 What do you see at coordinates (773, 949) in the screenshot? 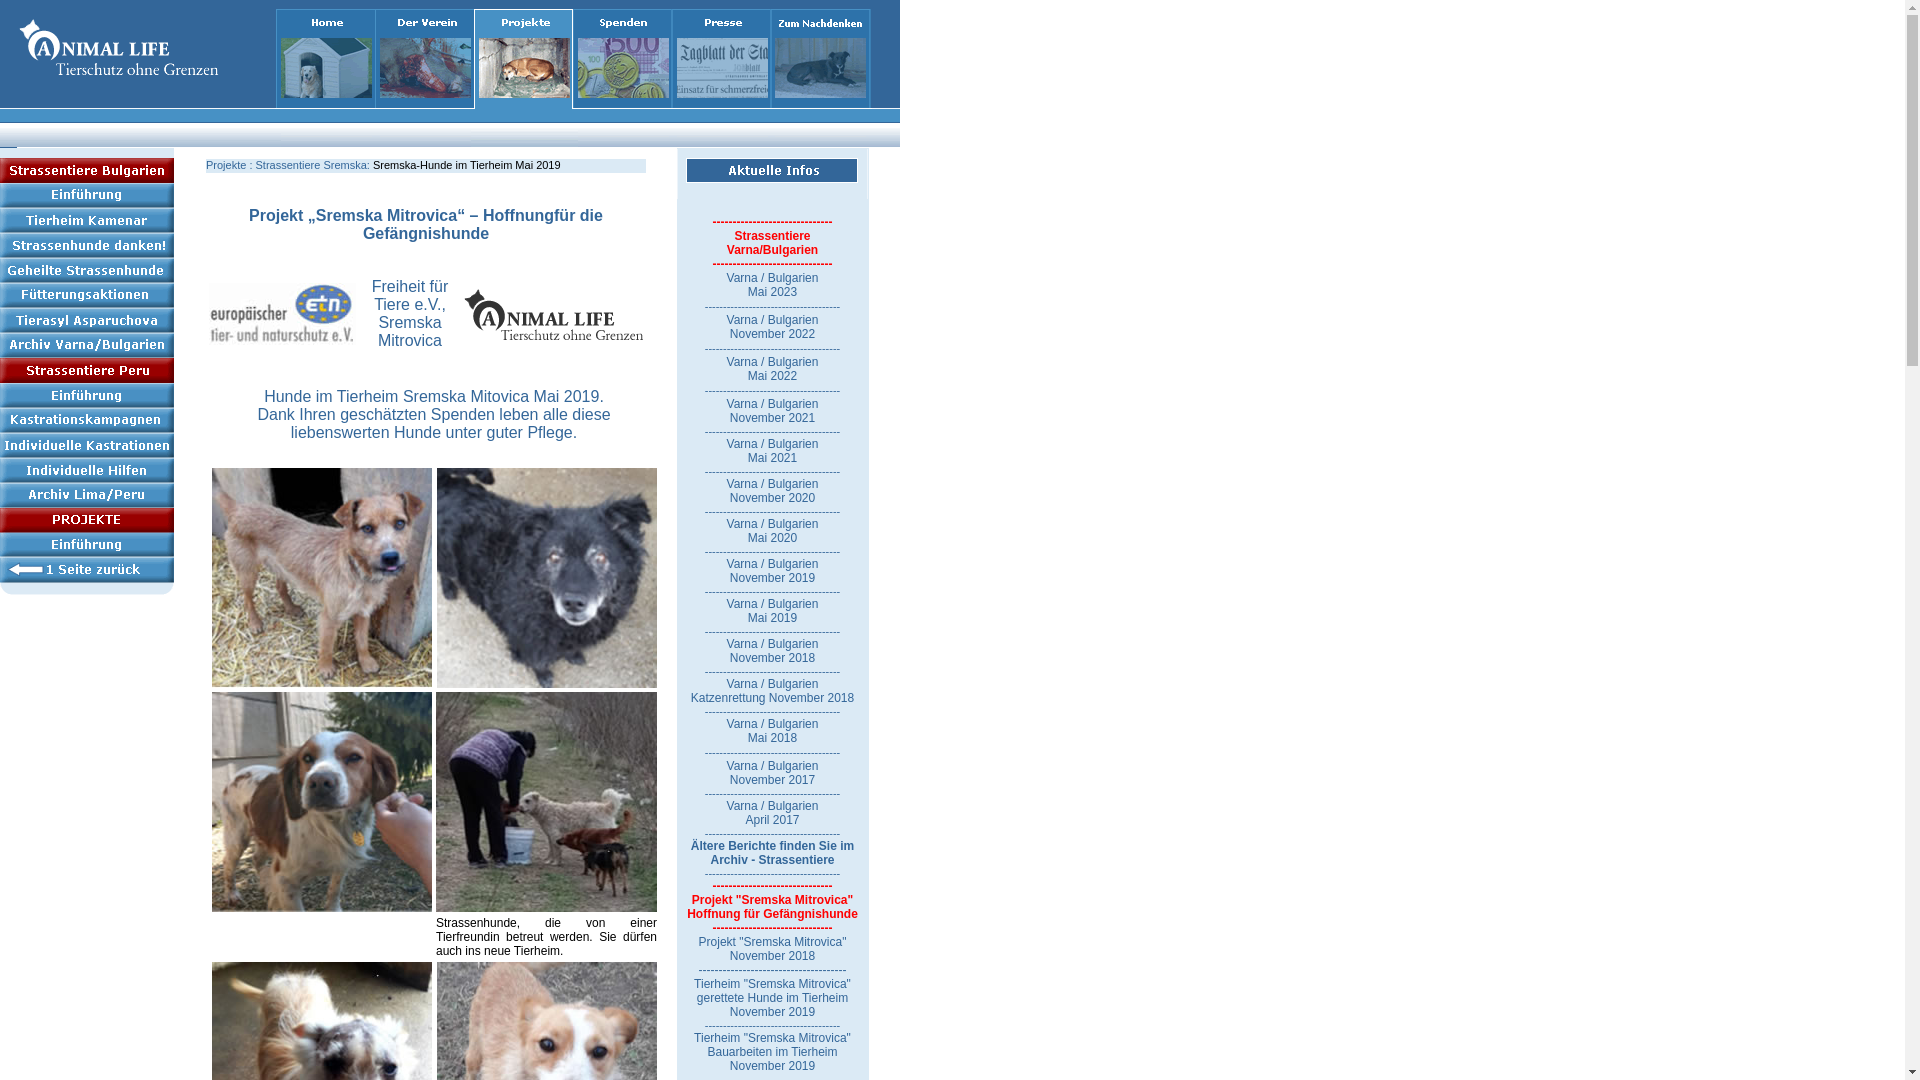
I see `Projekt "Sremska Mitrovica"
November 2018` at bounding box center [773, 949].